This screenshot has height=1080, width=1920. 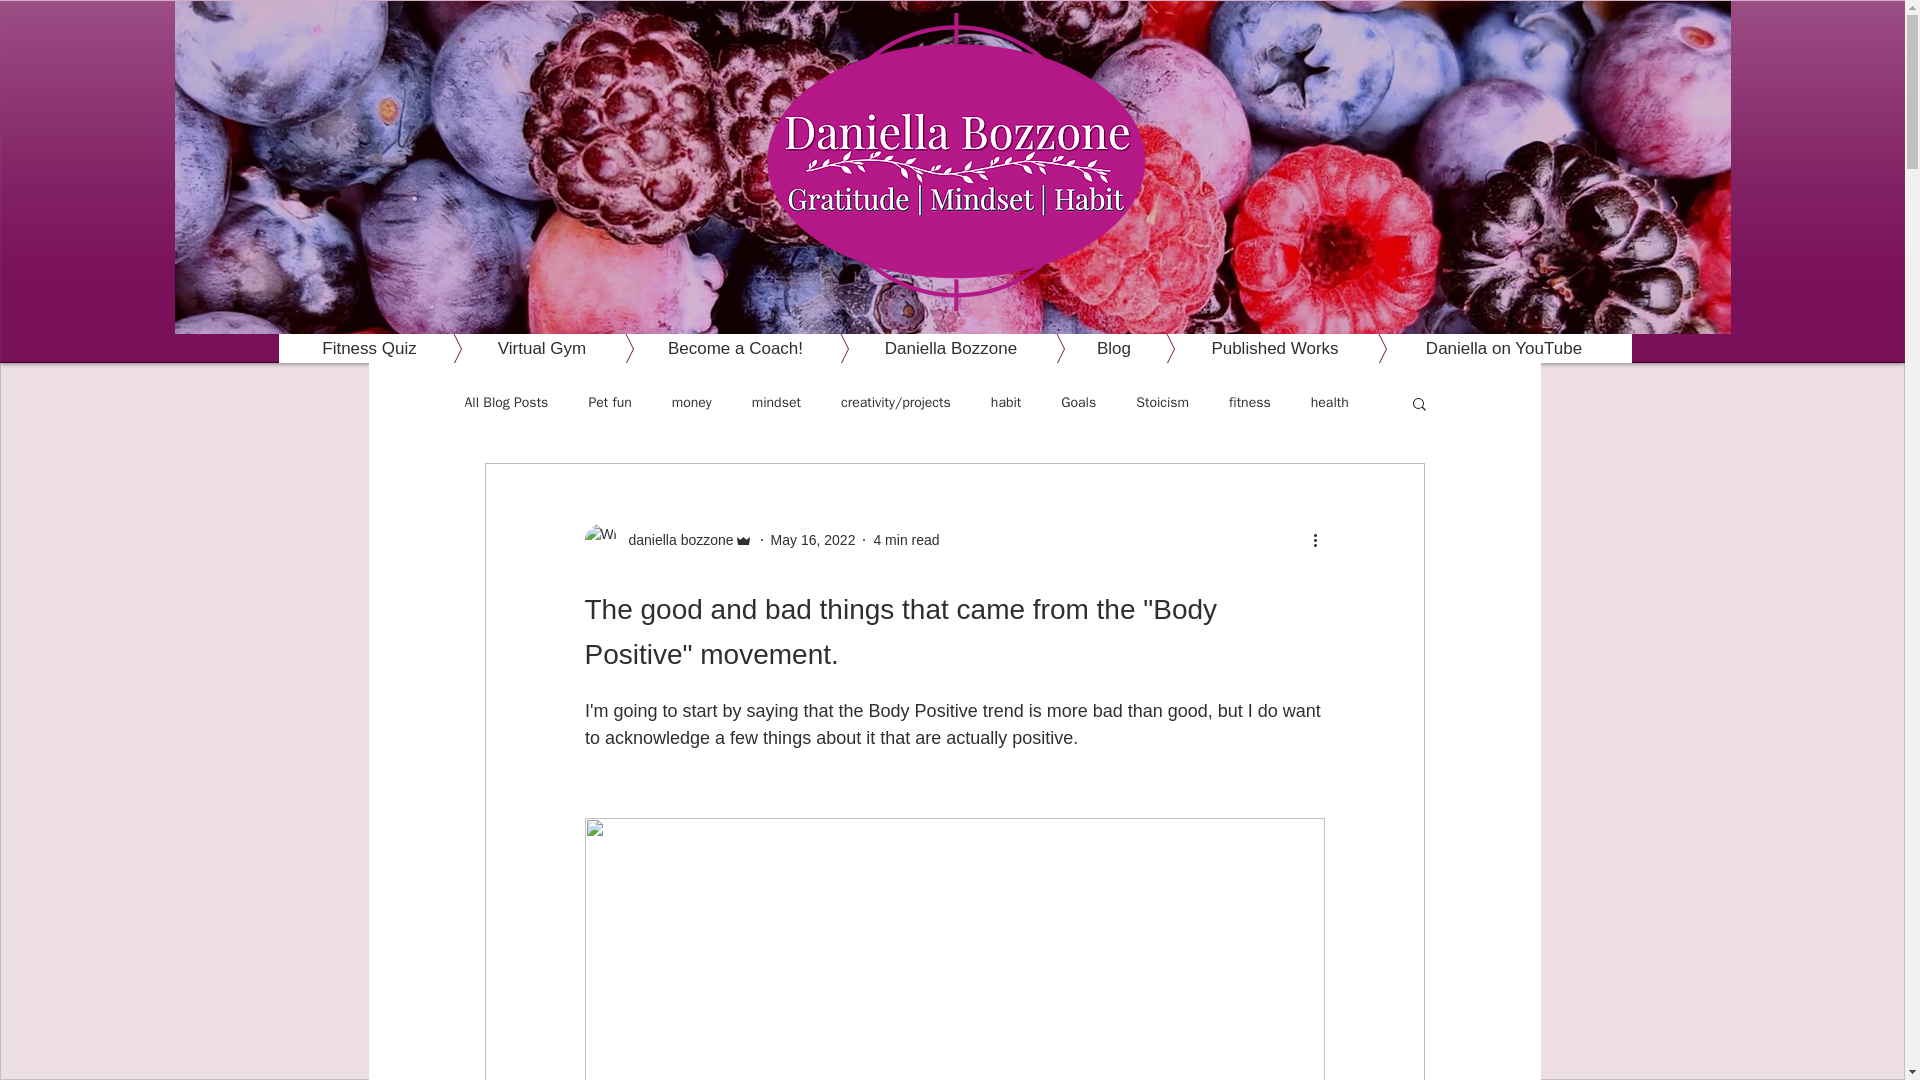 I want to click on Become a Coach!, so click(x=706, y=348).